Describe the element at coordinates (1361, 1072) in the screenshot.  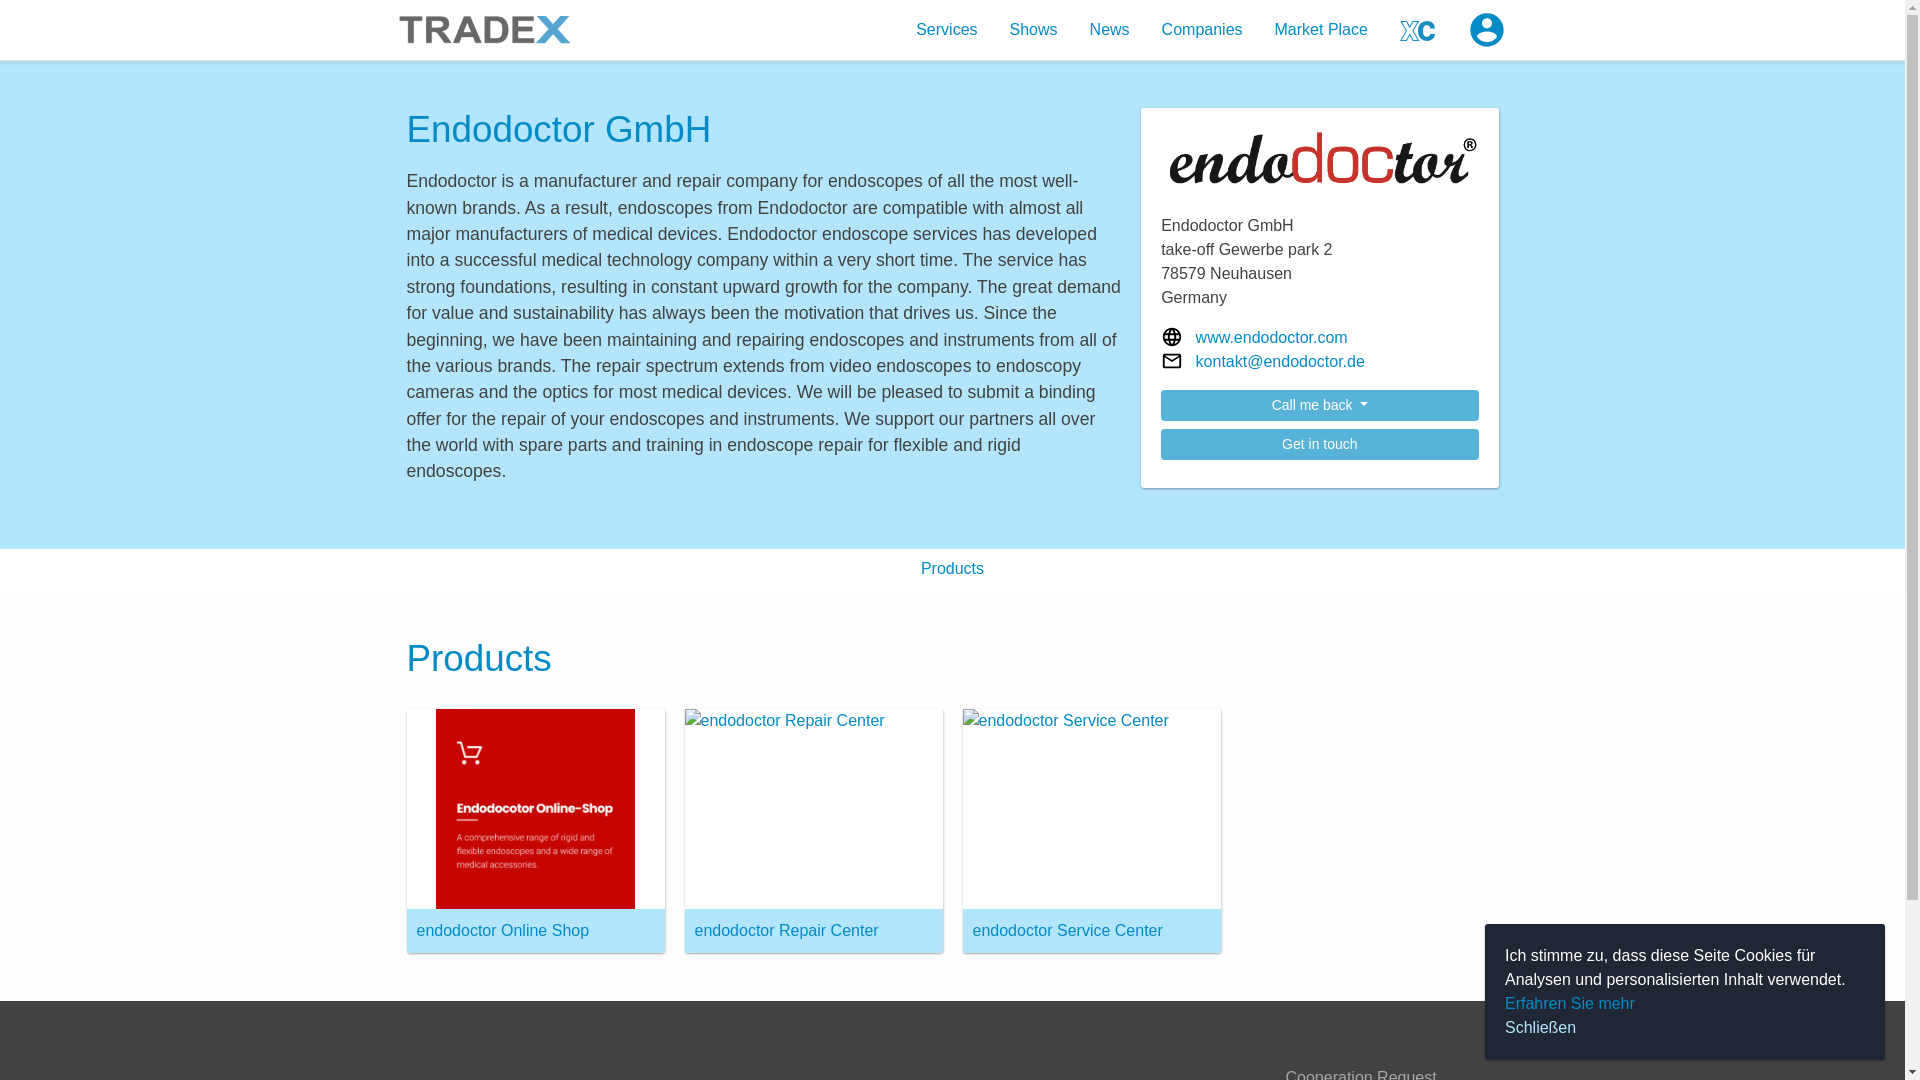
I see `Cooperation Request` at that location.